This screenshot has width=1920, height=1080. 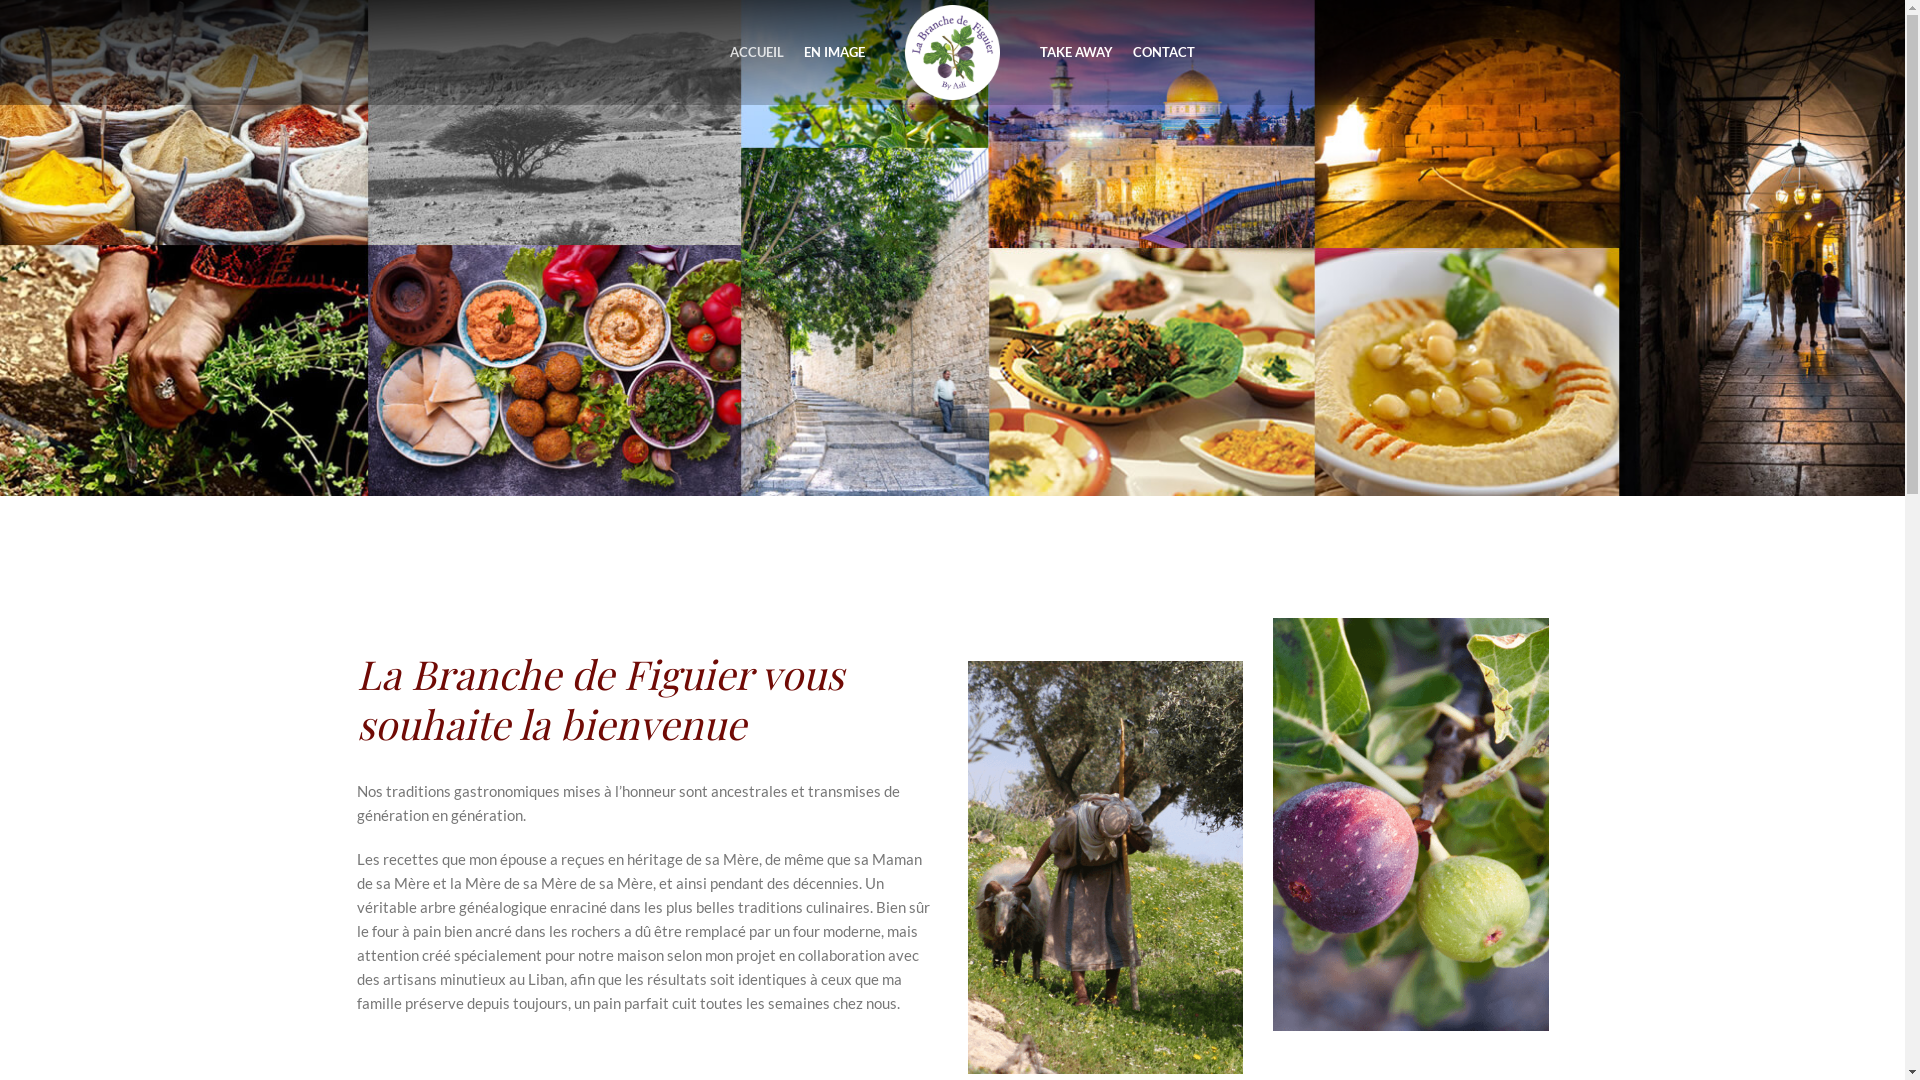 I want to click on Contact, so click(x=1400, y=858).